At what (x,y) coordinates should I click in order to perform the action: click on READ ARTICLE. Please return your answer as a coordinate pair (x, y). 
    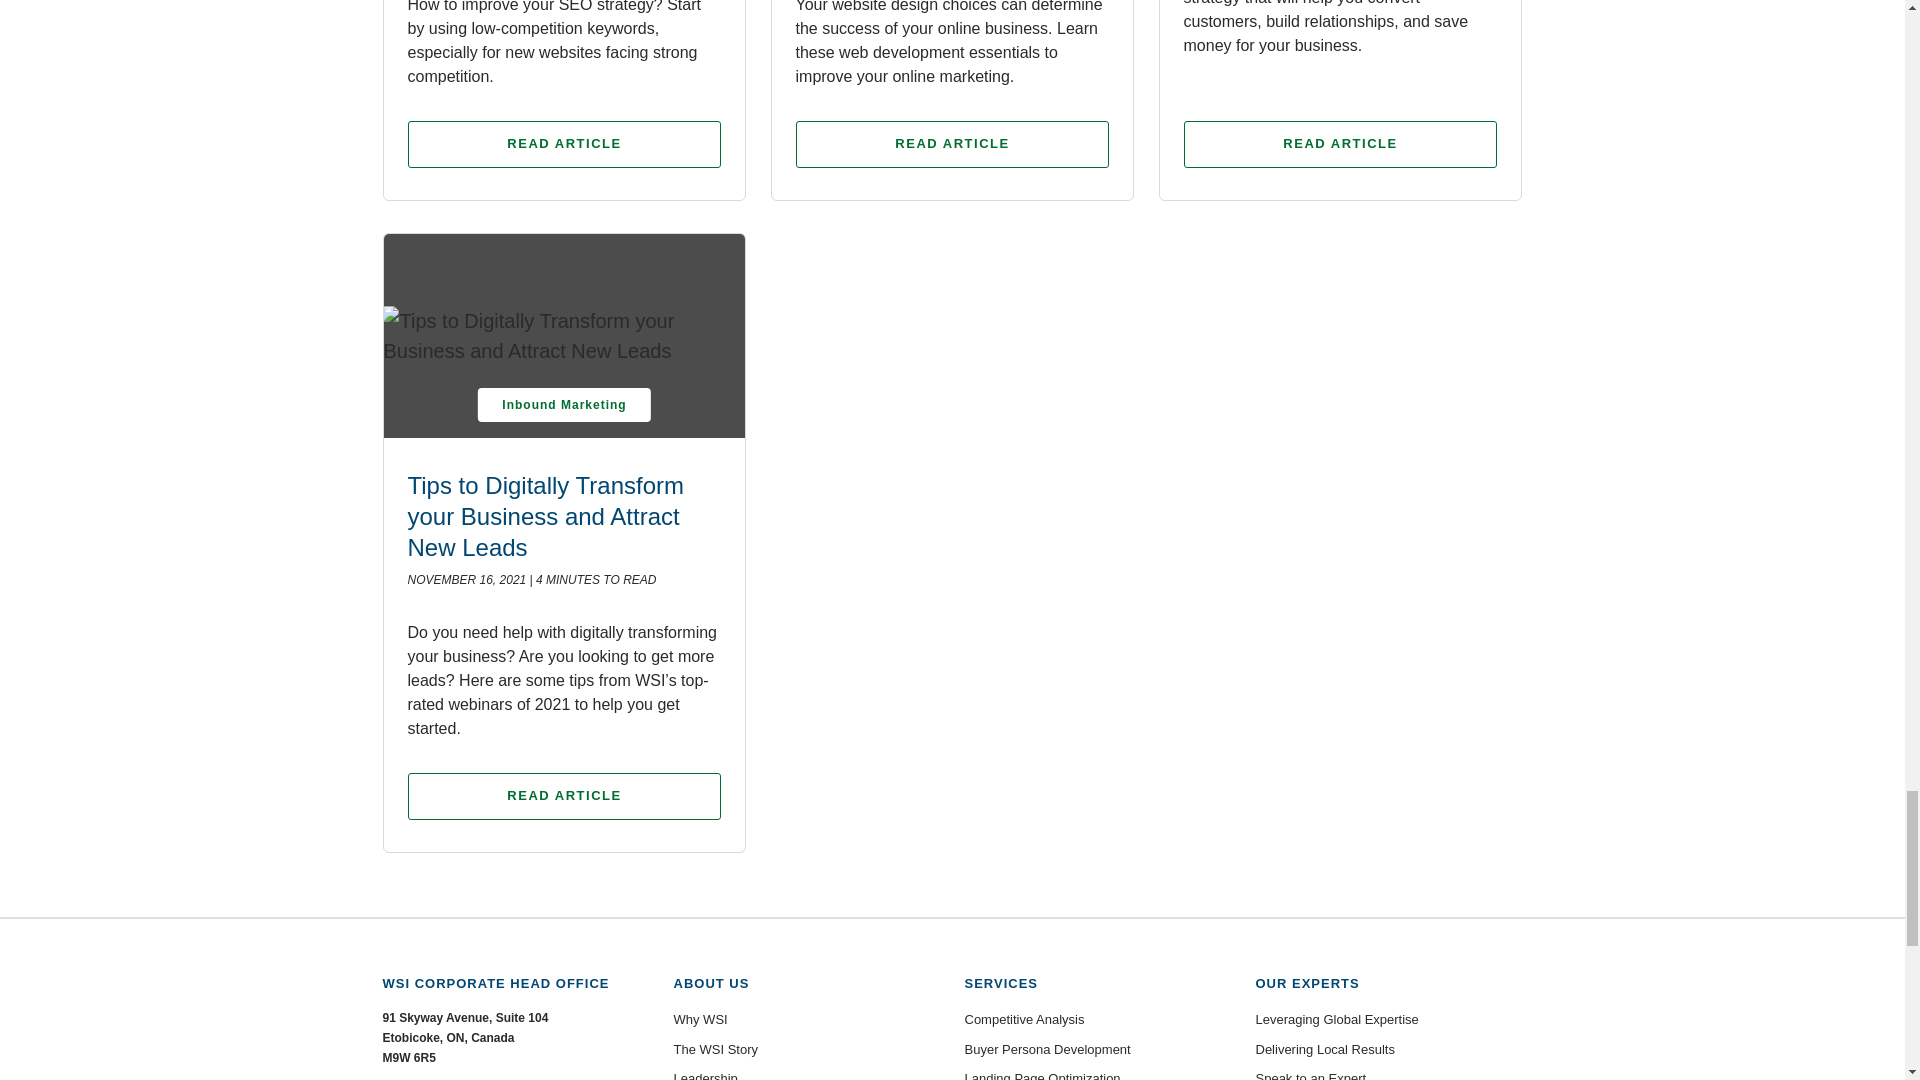
    Looking at the image, I should click on (564, 144).